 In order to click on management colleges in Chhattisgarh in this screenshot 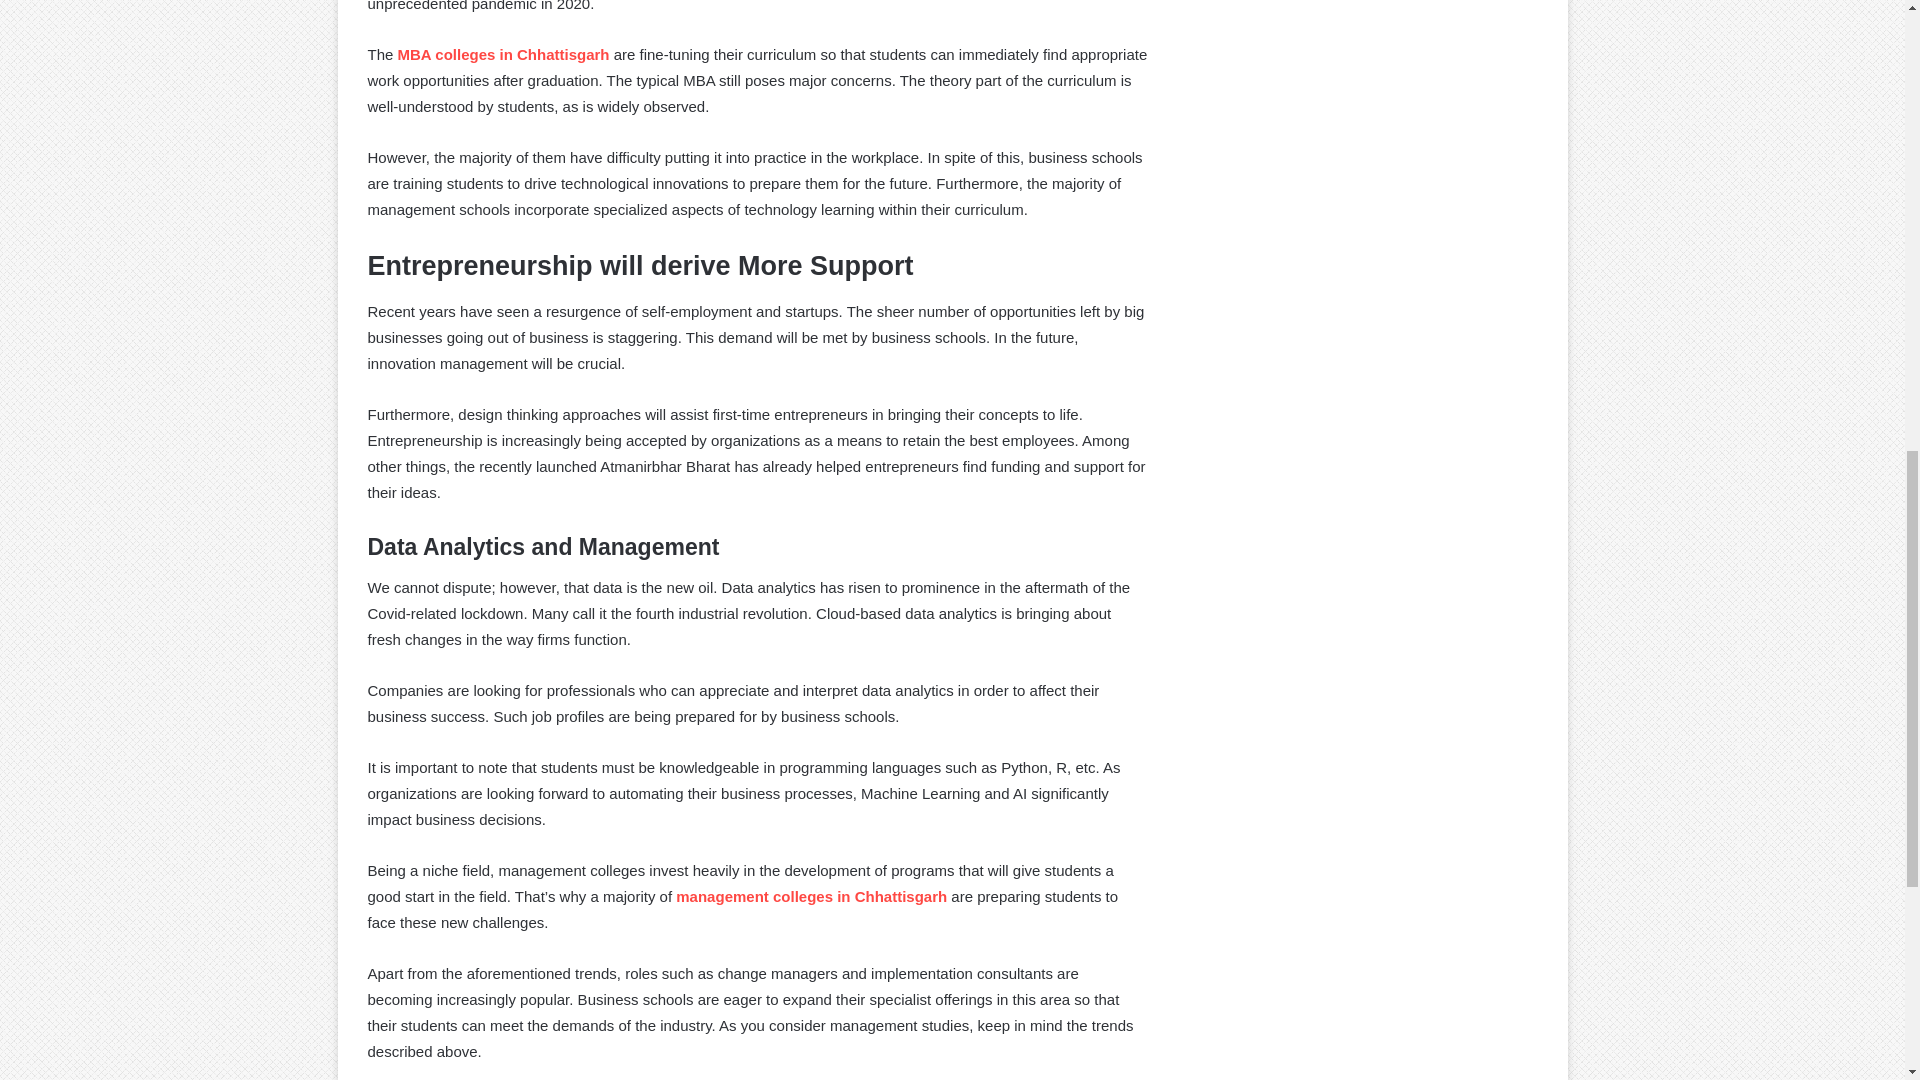, I will do `click(810, 896)`.